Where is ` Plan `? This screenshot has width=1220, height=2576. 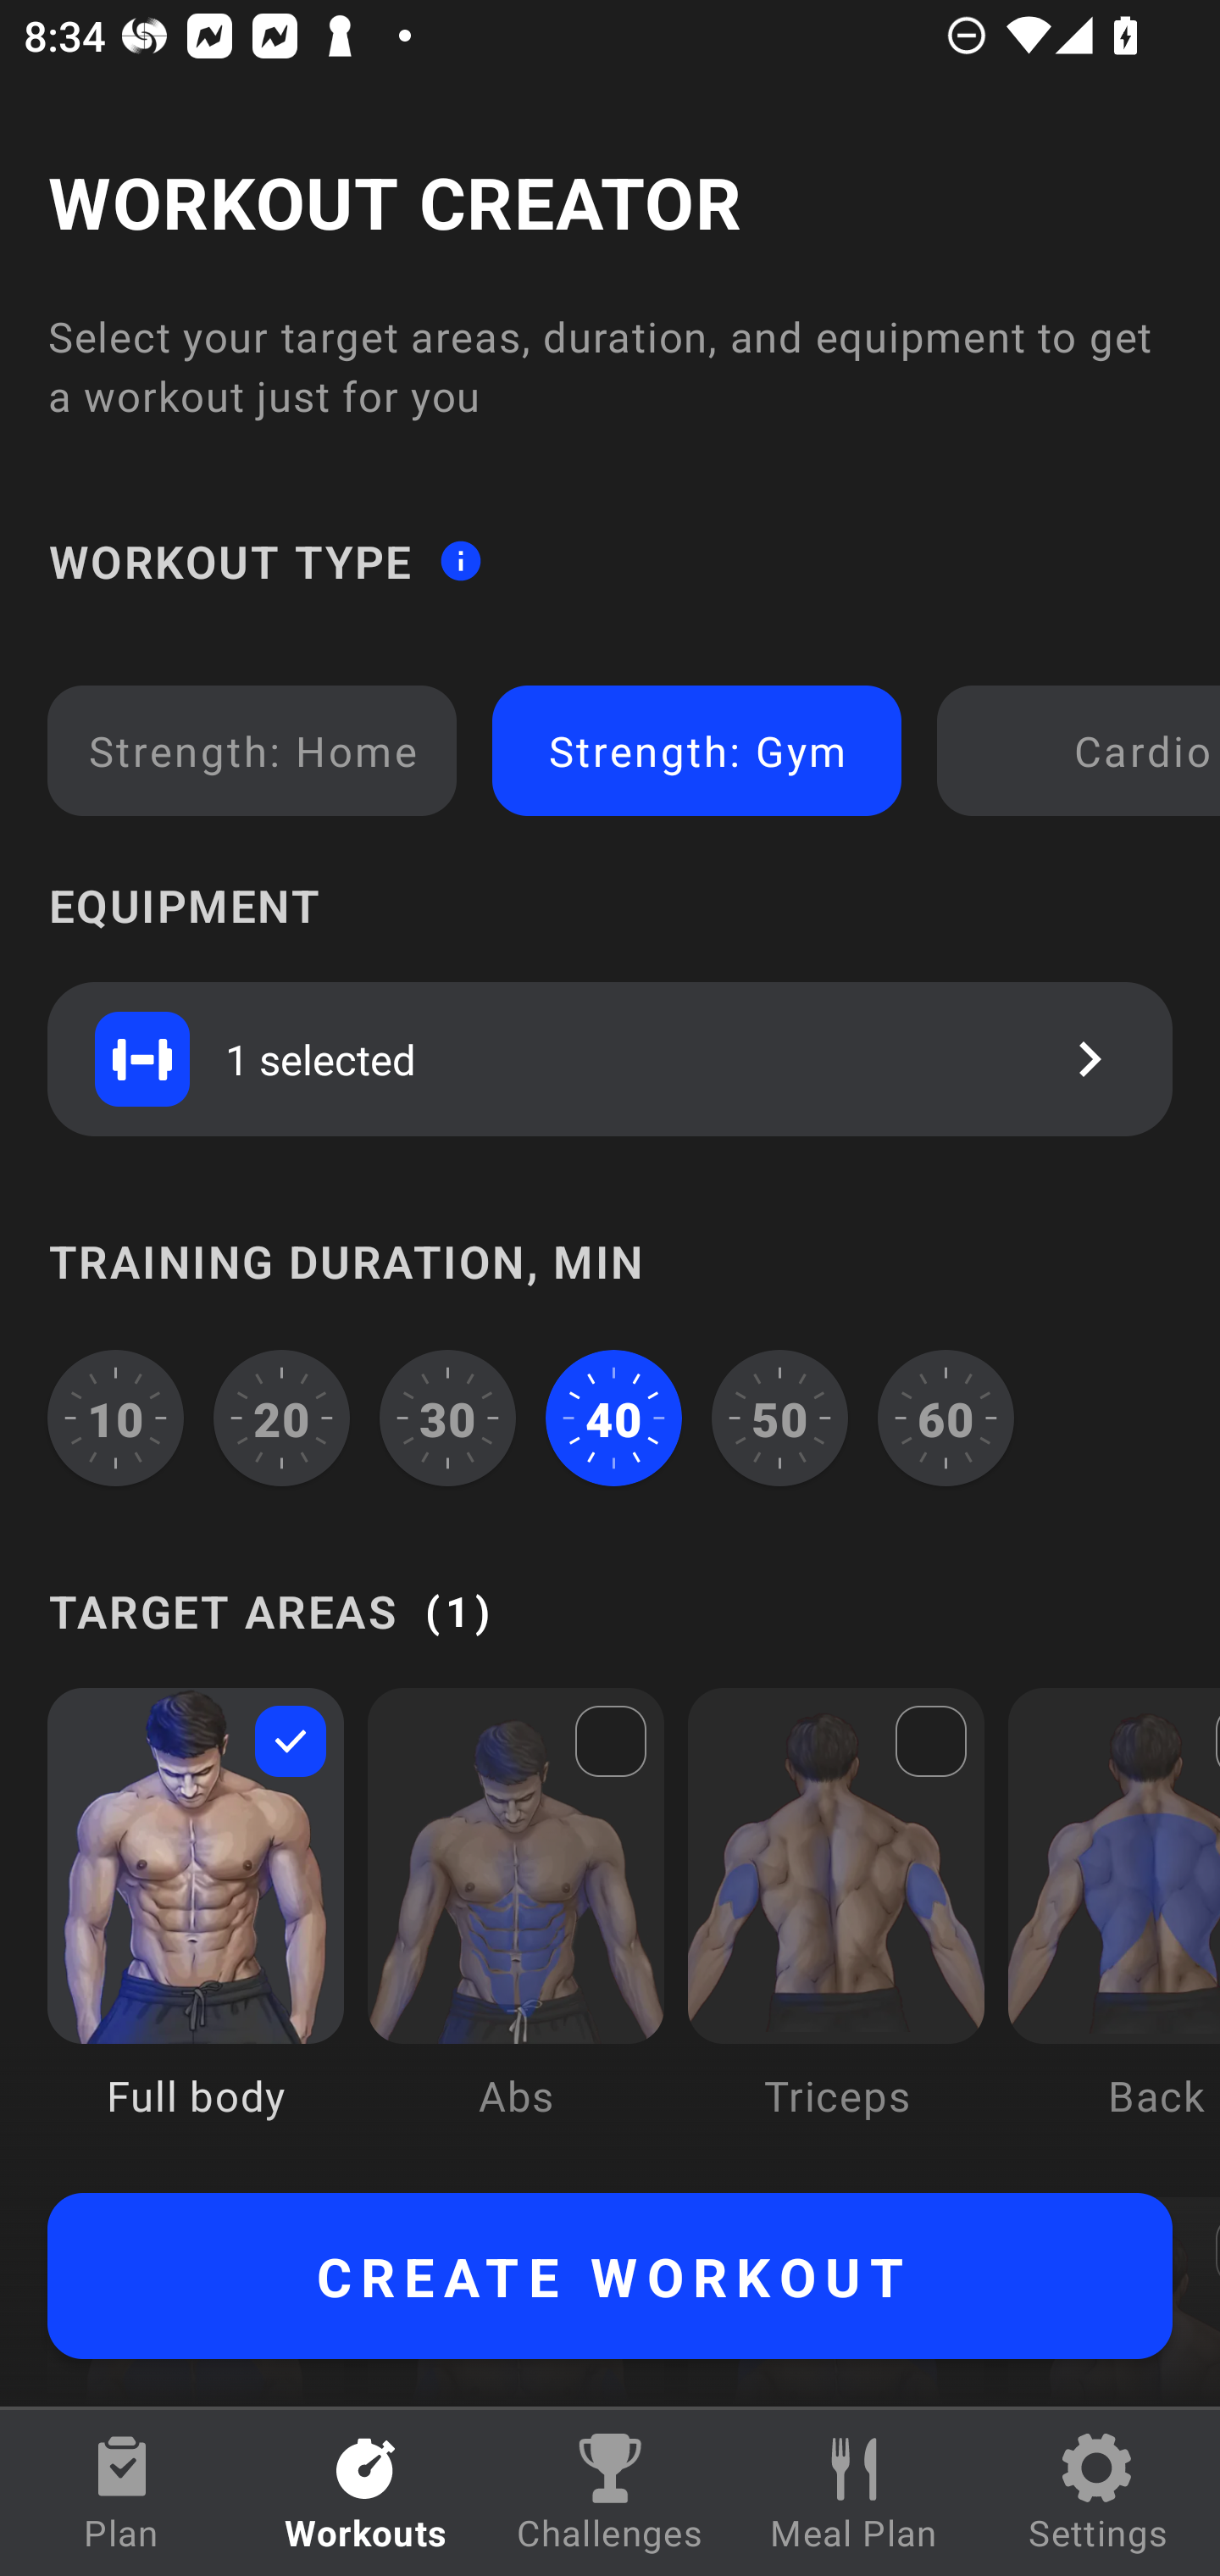
 Plan  is located at coordinates (122, 2493).